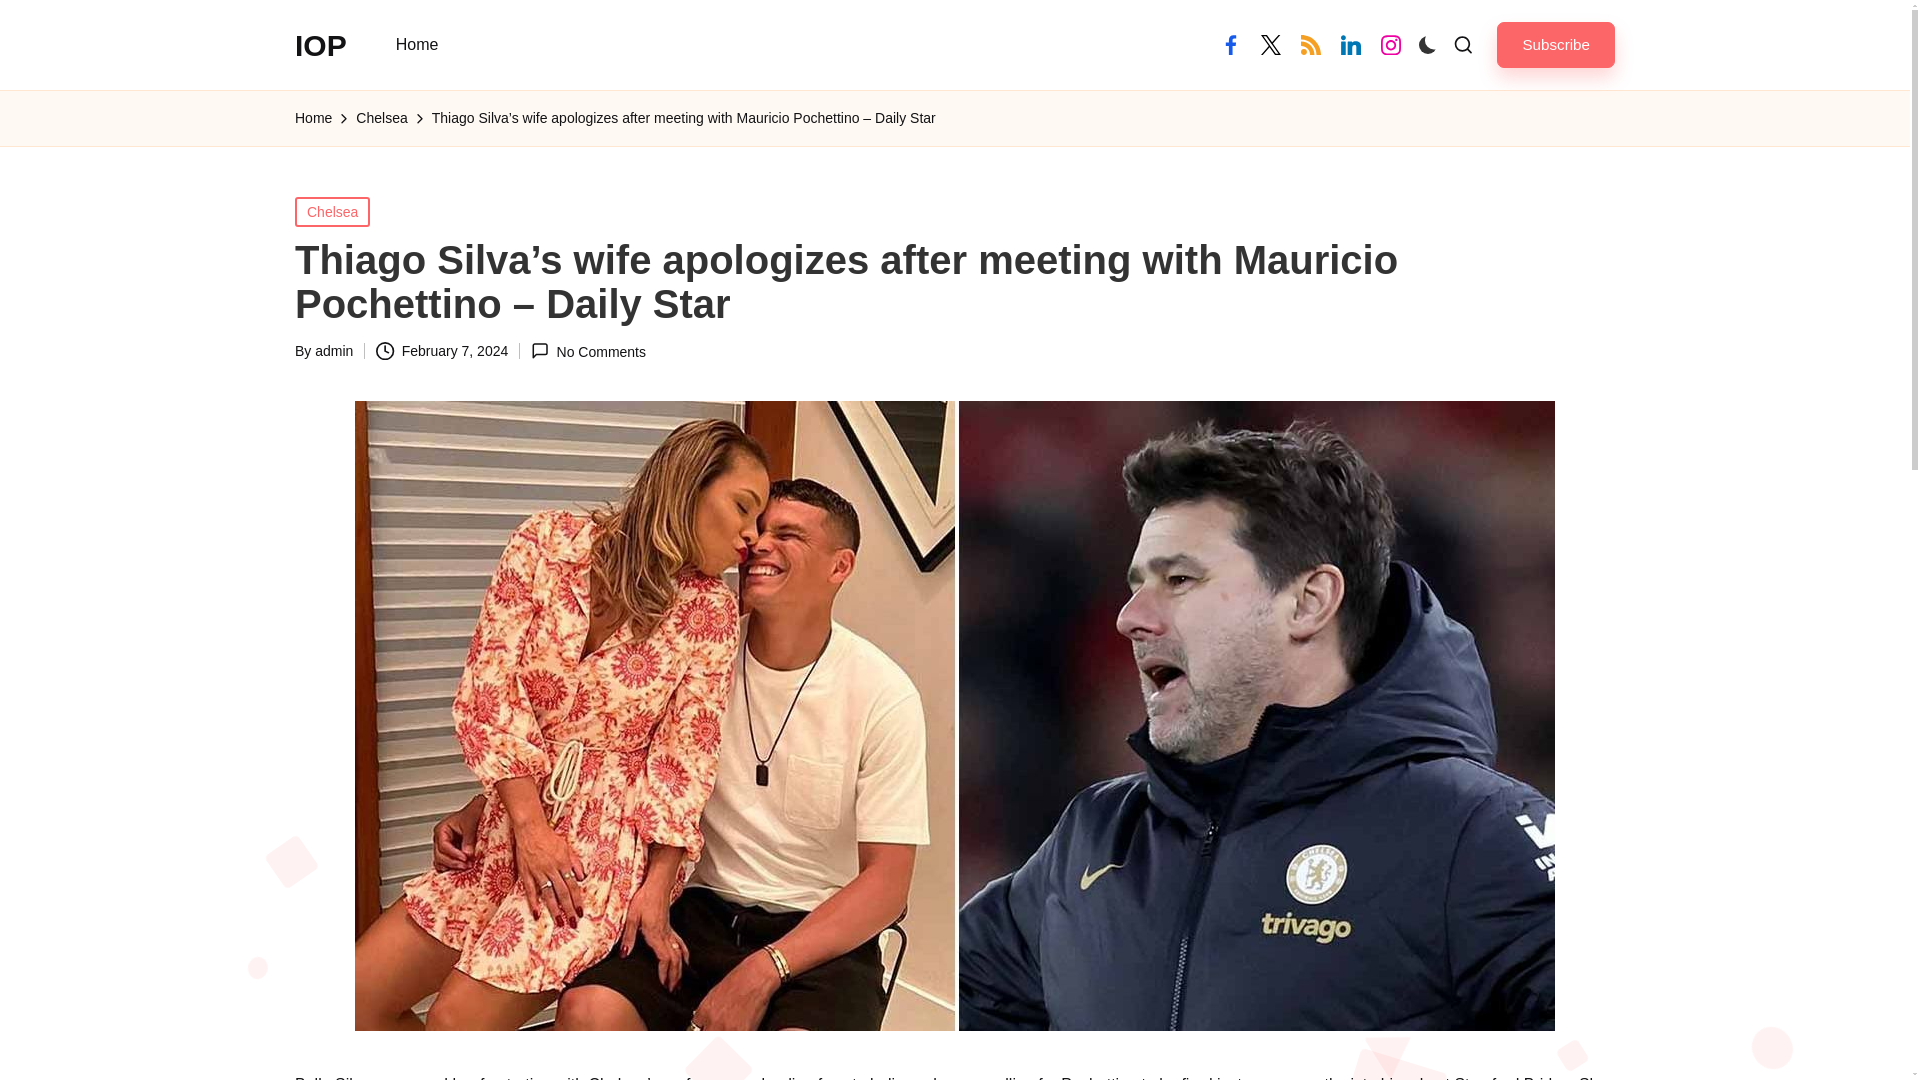 This screenshot has height=1080, width=1920. Describe the element at coordinates (1270, 44) in the screenshot. I see `twitter.com` at that location.